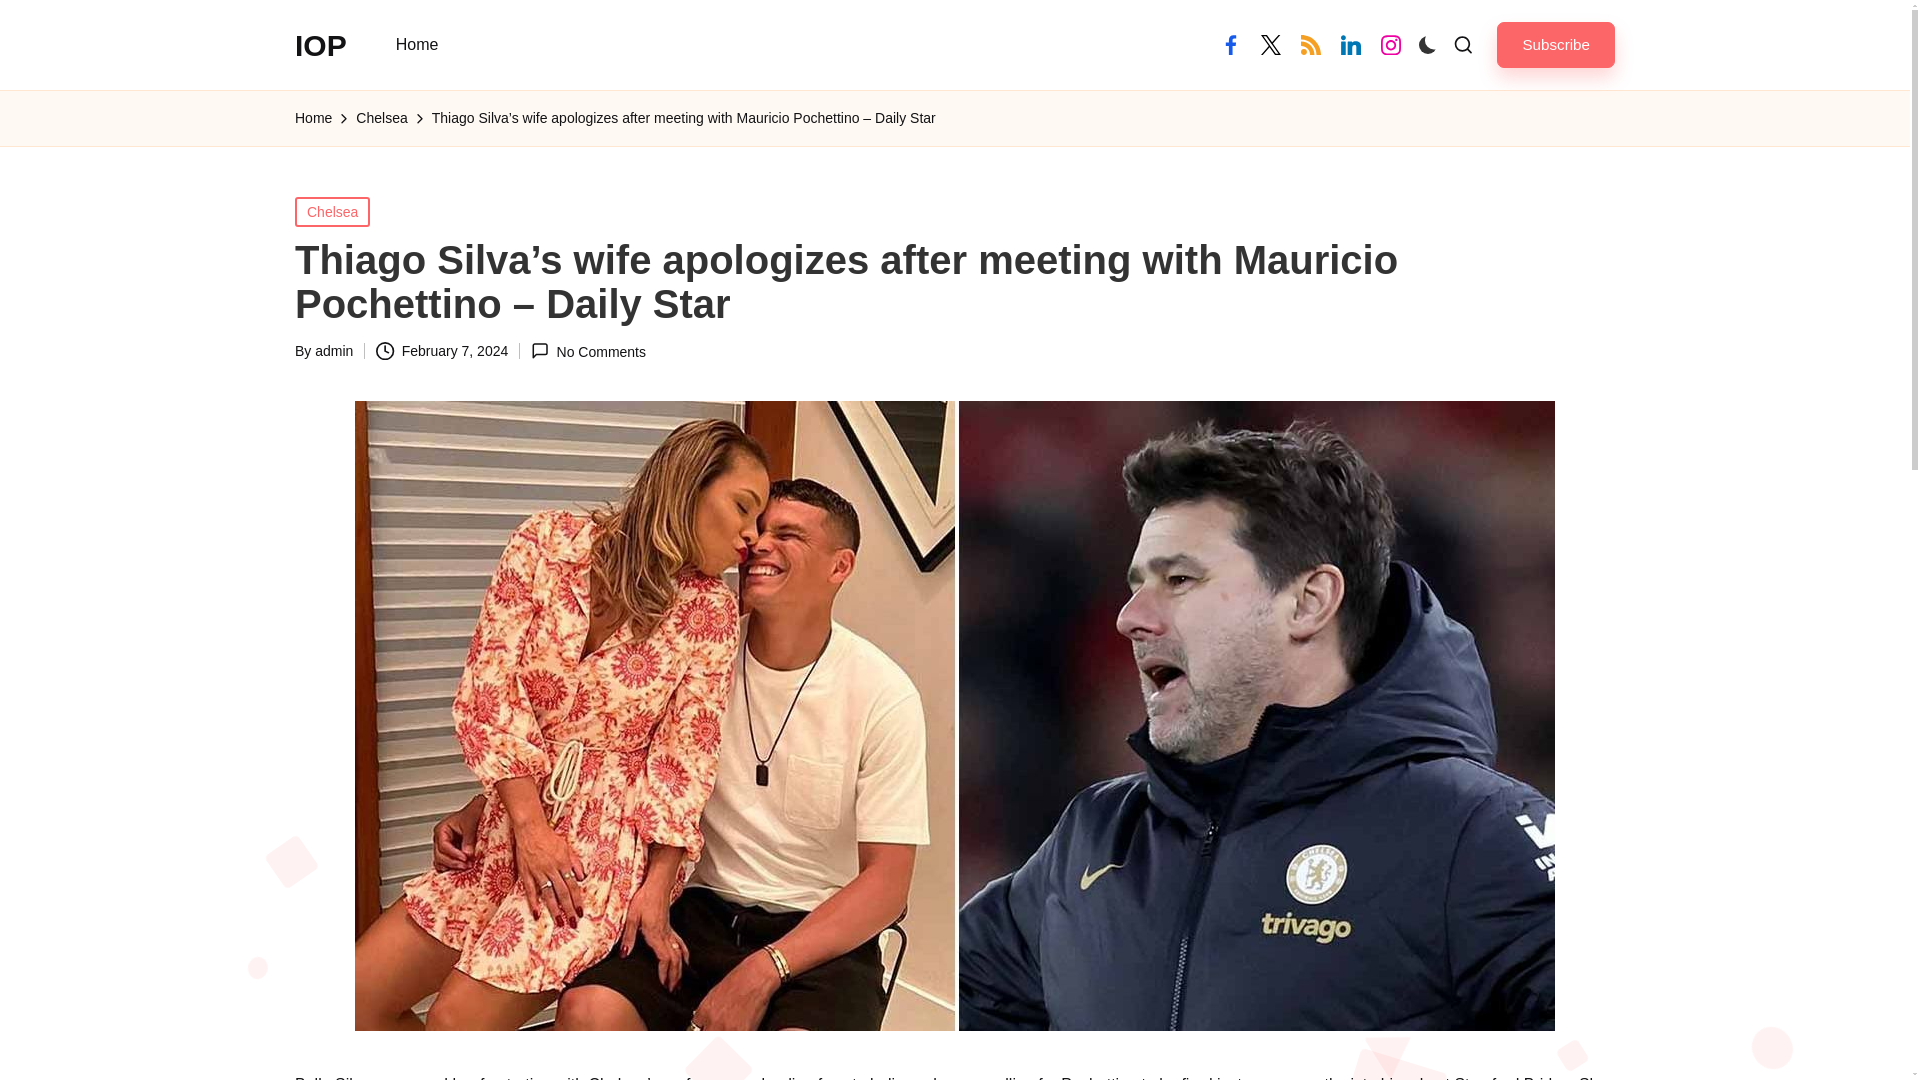 This screenshot has height=1080, width=1920. Describe the element at coordinates (1270, 44) in the screenshot. I see `twitter.com` at that location.